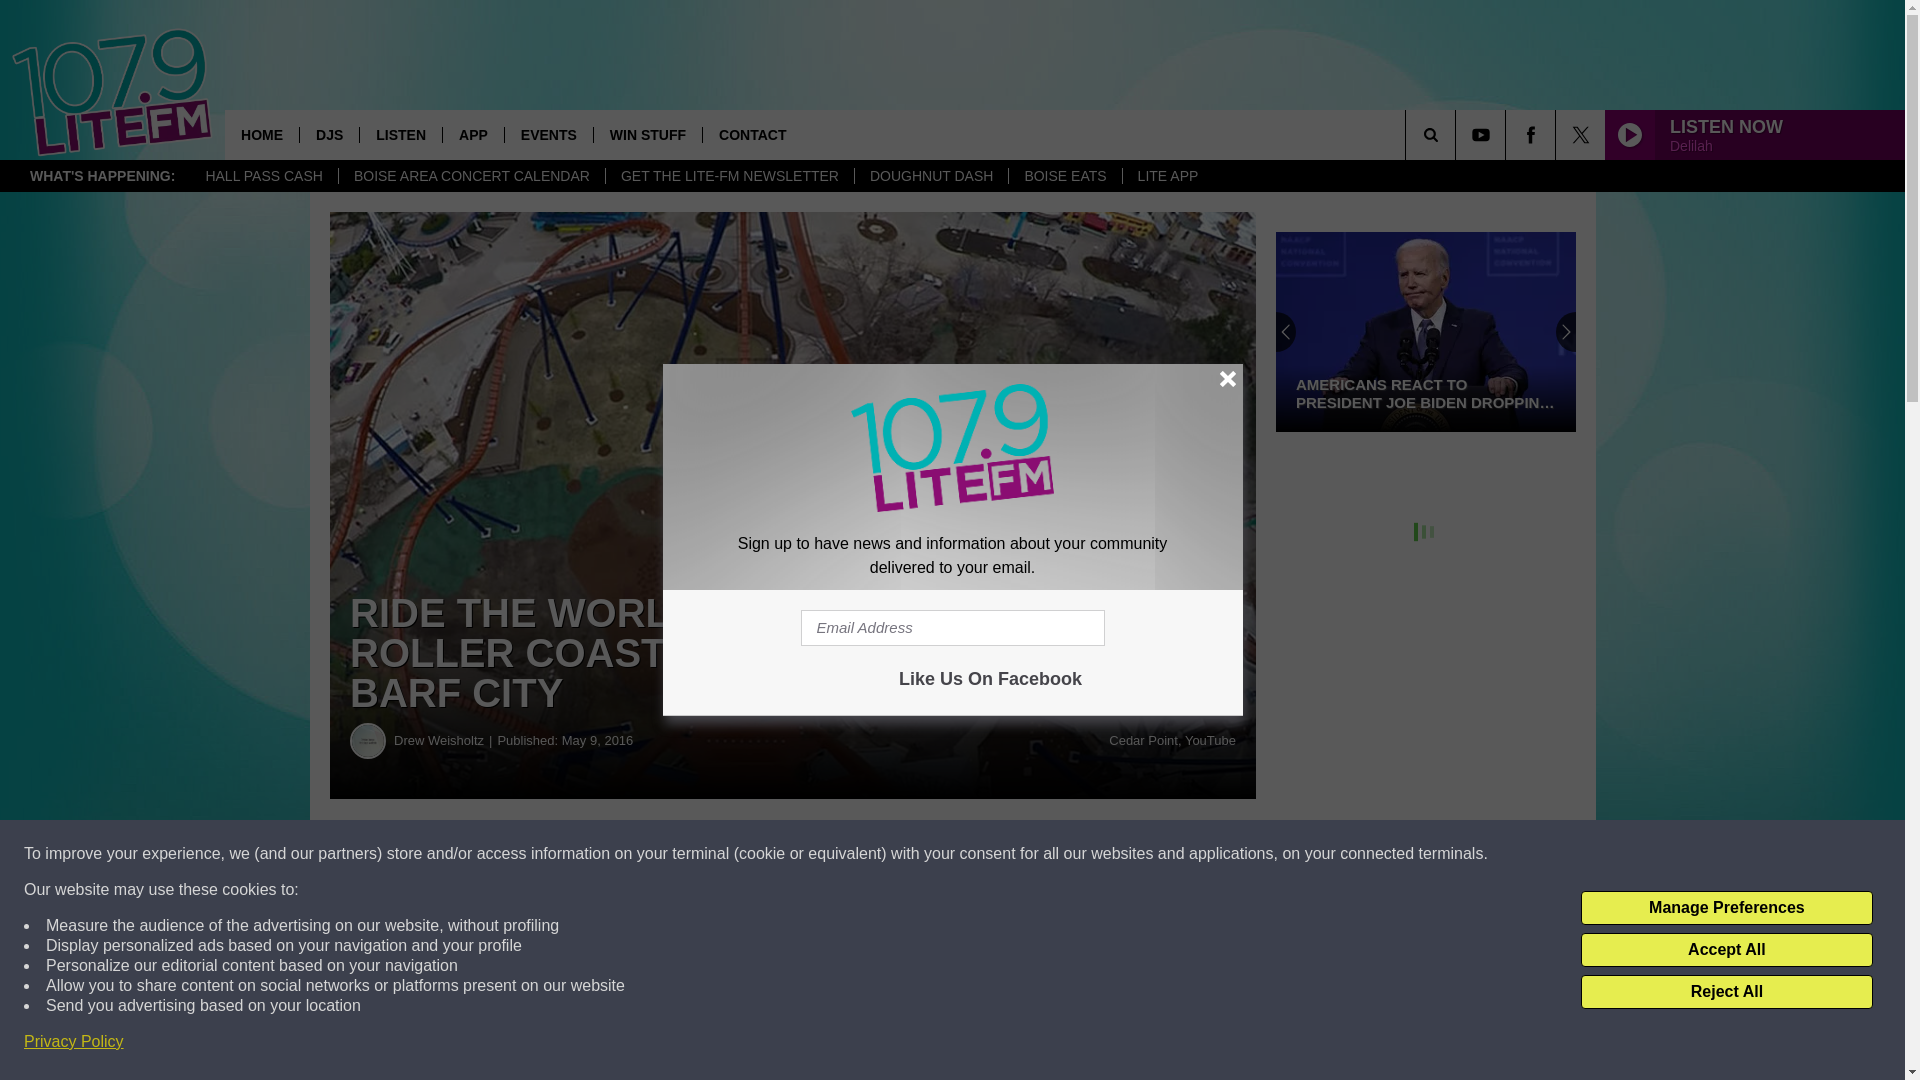 The height and width of the screenshot is (1080, 1920). What do you see at coordinates (952, 628) in the screenshot?
I see `Email Address` at bounding box center [952, 628].